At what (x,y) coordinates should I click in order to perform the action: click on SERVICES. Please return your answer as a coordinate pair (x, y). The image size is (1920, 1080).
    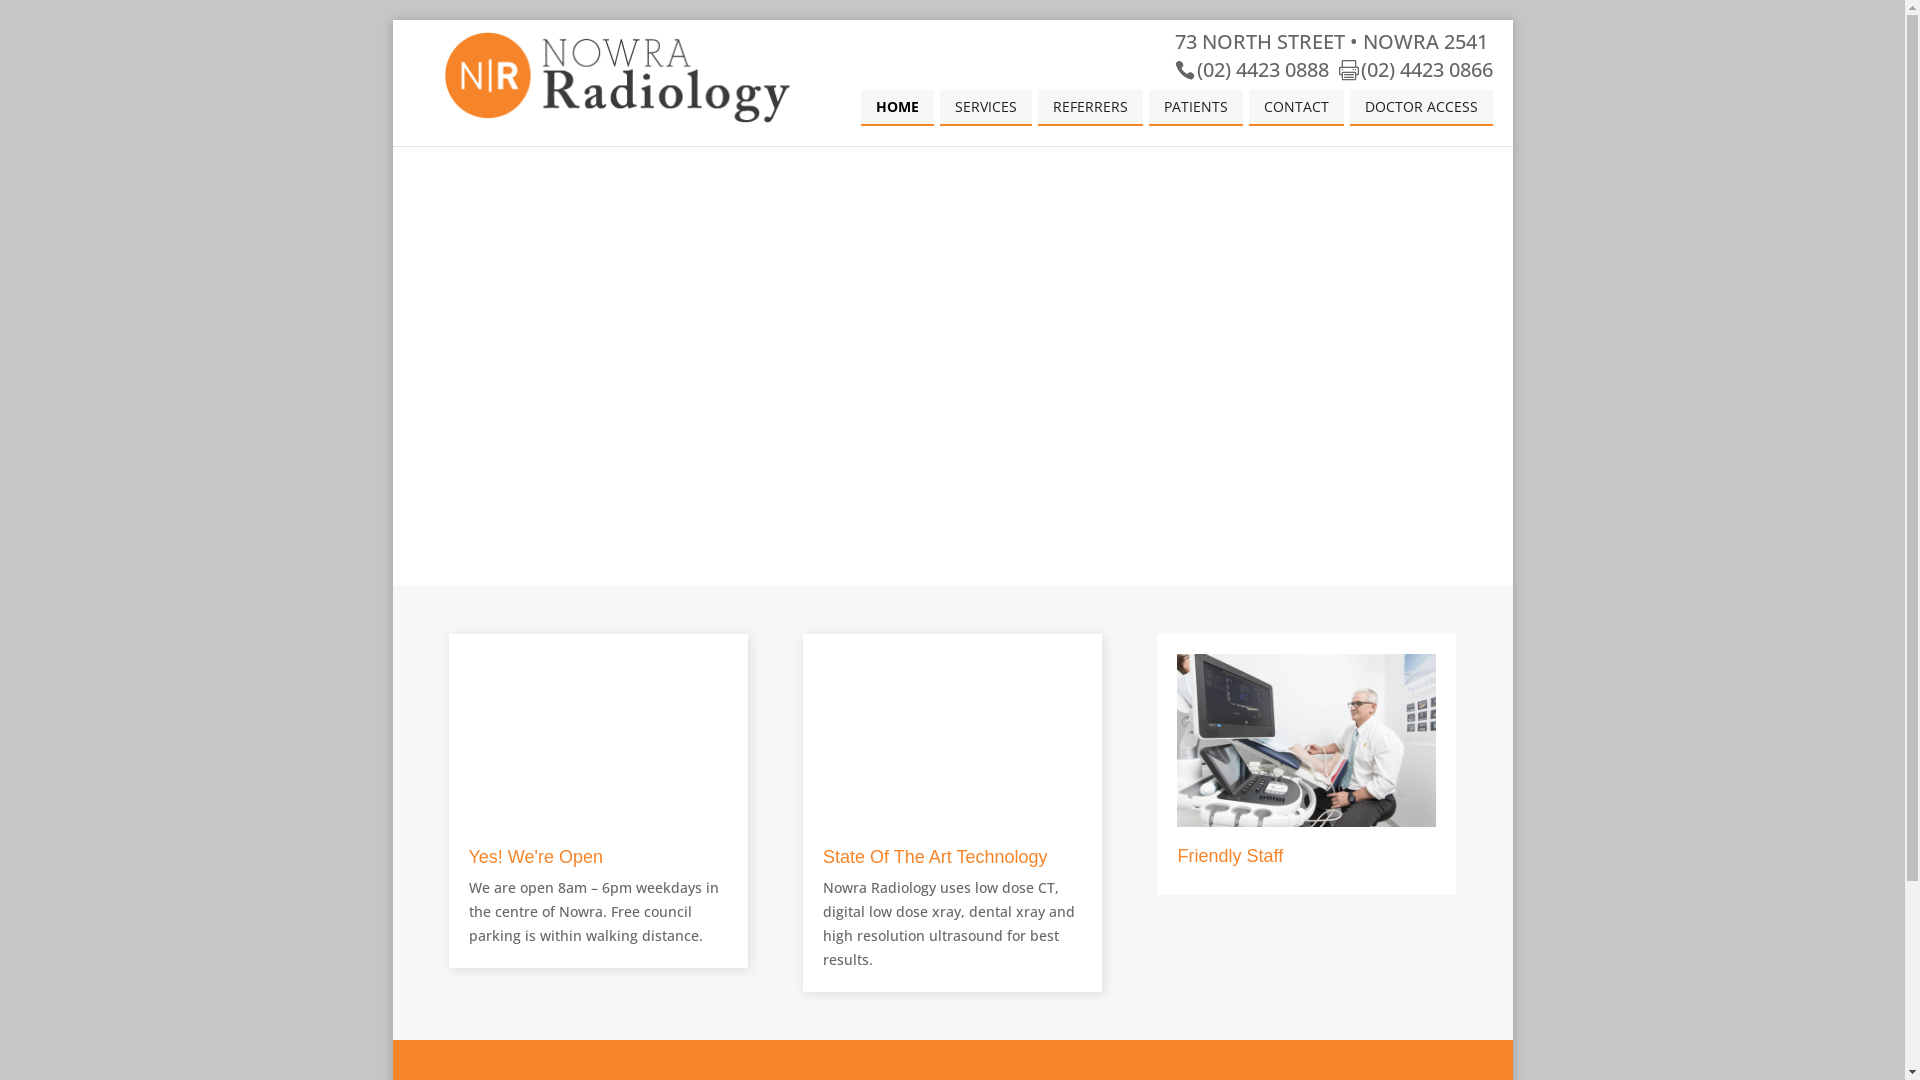
    Looking at the image, I should click on (986, 108).